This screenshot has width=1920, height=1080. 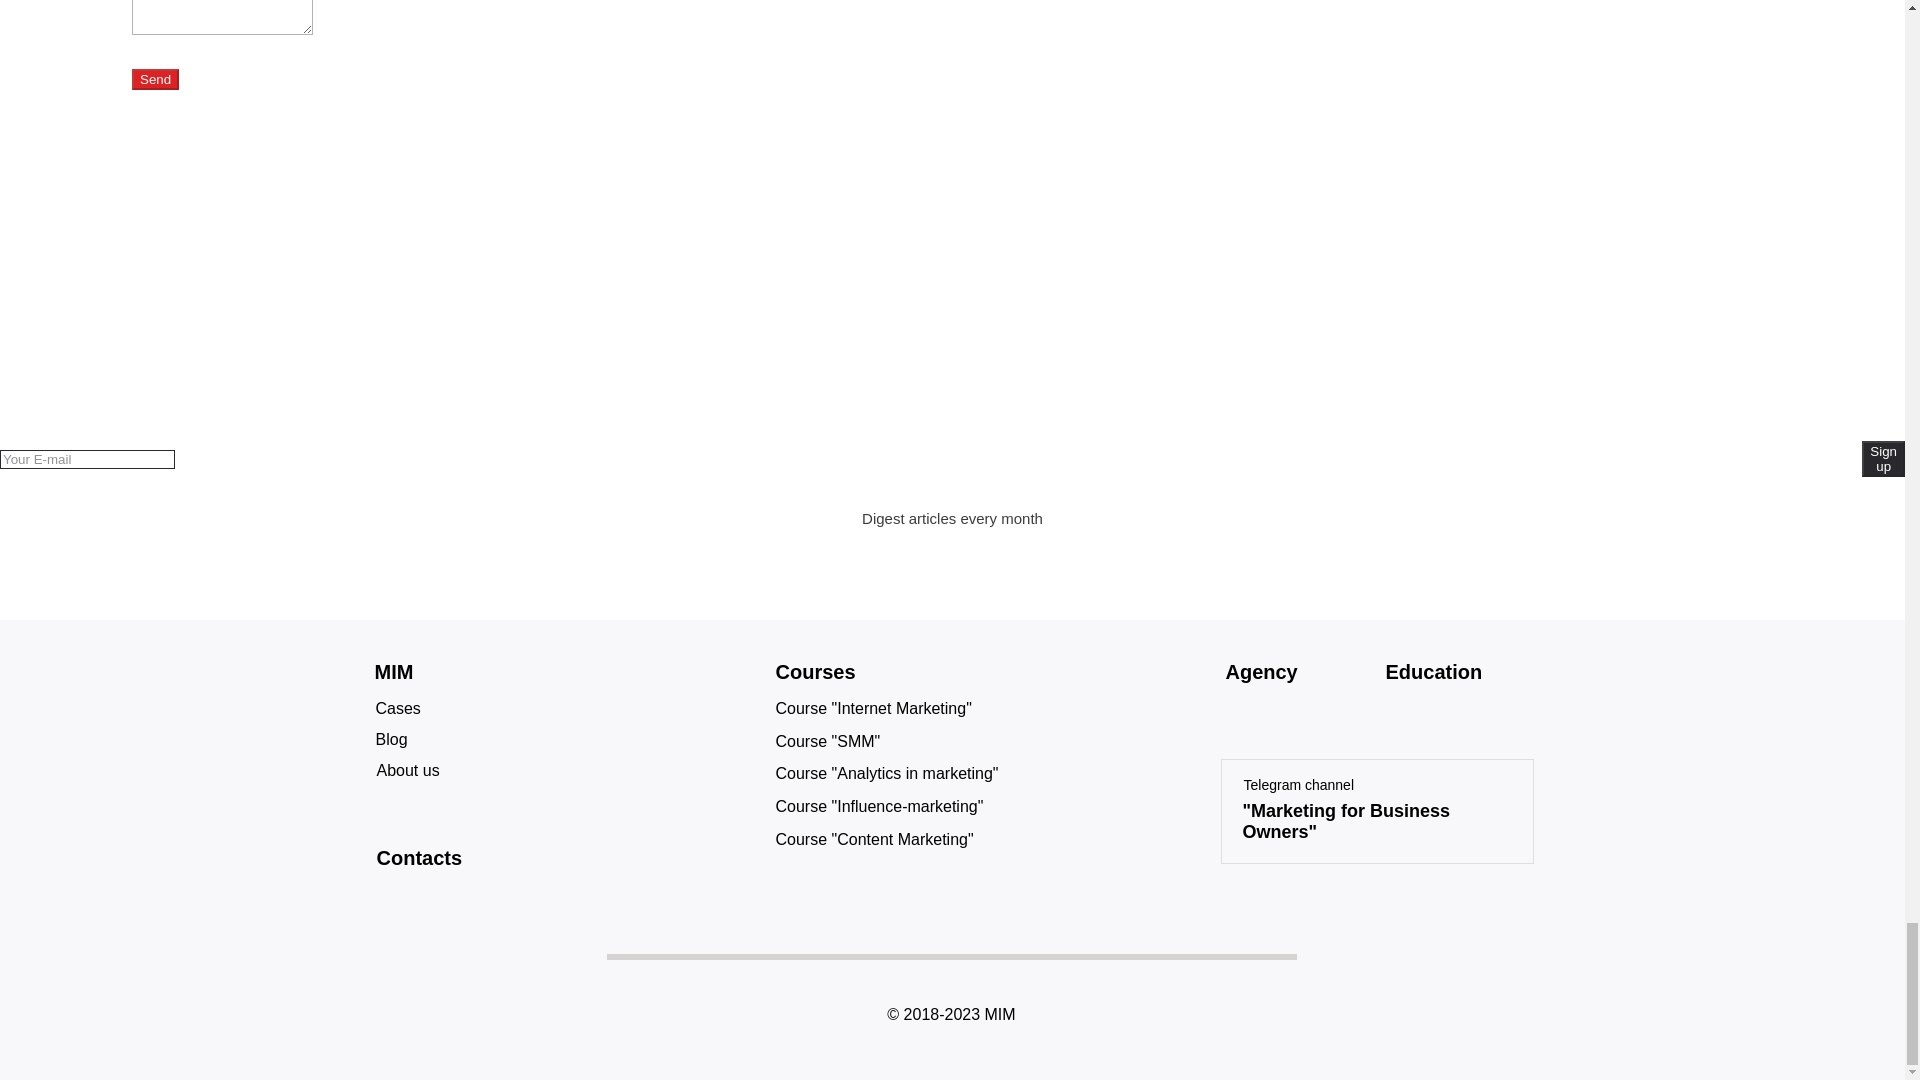 What do you see at coordinates (155, 79) in the screenshot?
I see `Send` at bounding box center [155, 79].